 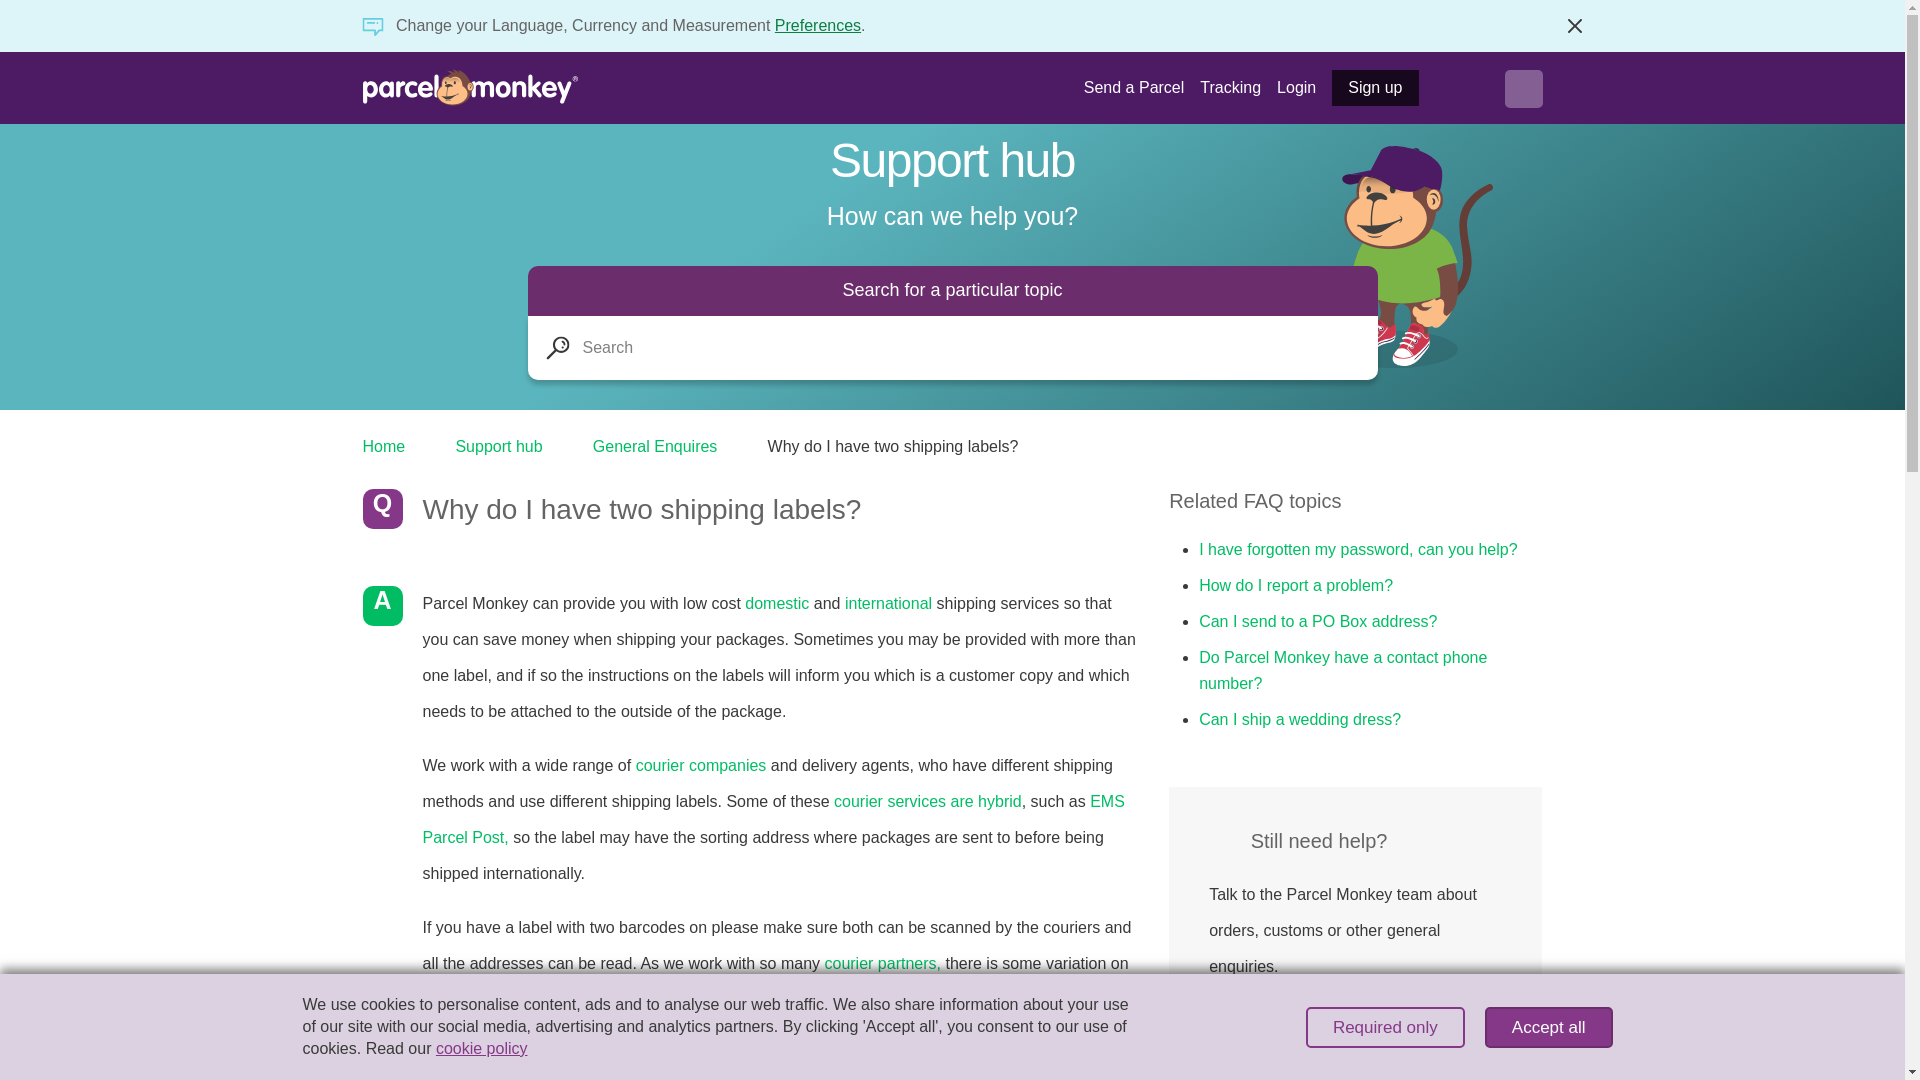 I want to click on How do I report a problem?, so click(x=1296, y=584).